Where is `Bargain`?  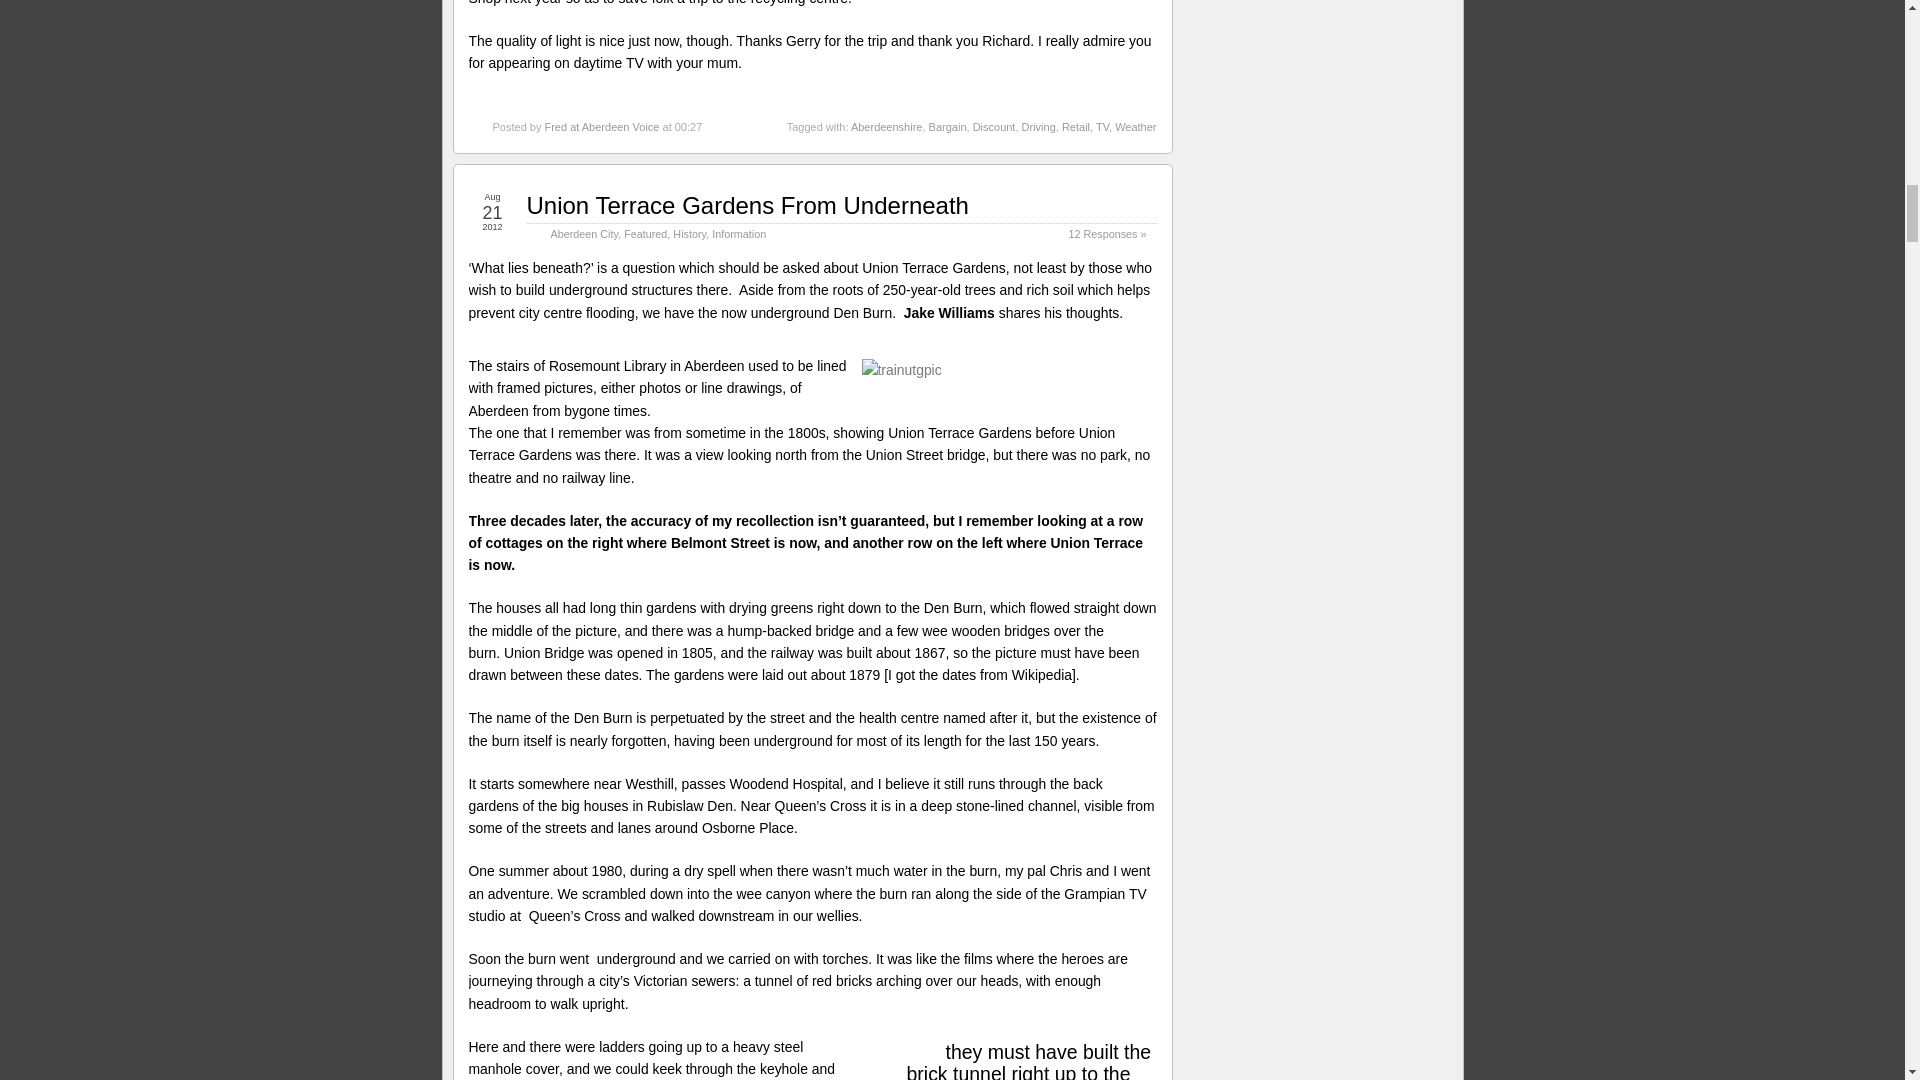
Bargain is located at coordinates (948, 126).